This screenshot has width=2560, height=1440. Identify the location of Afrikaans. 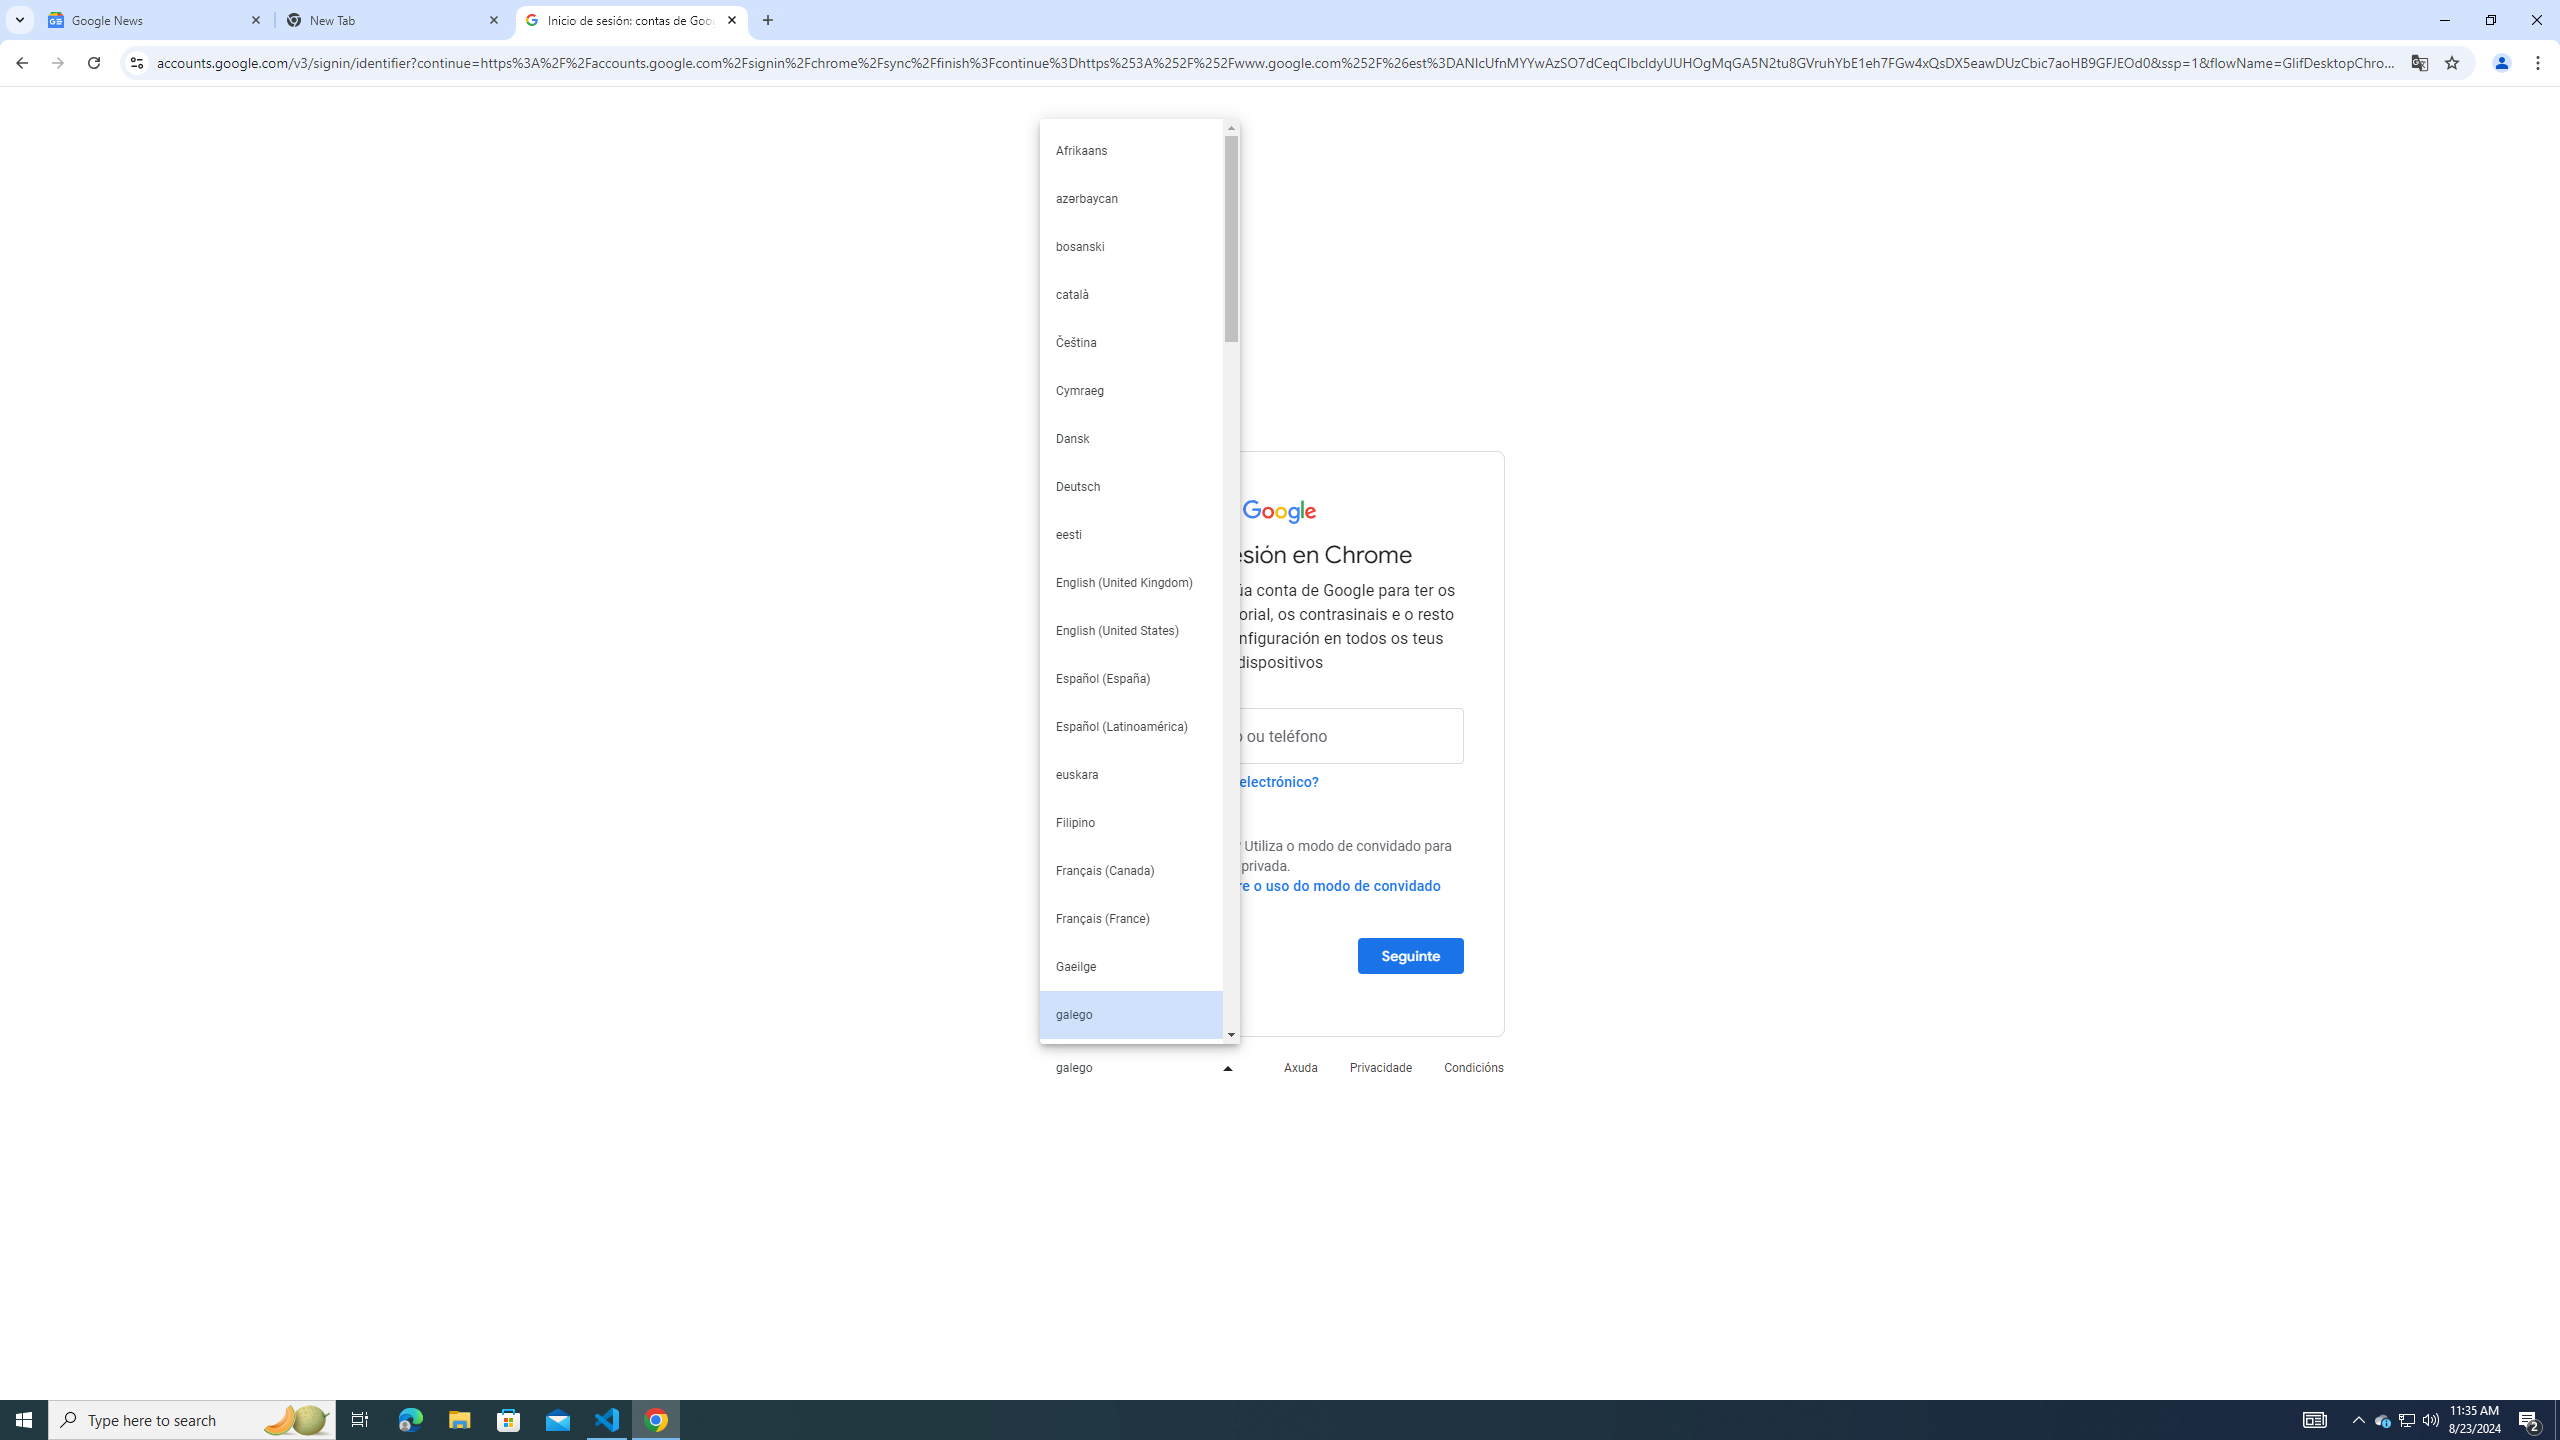
(1131, 150).